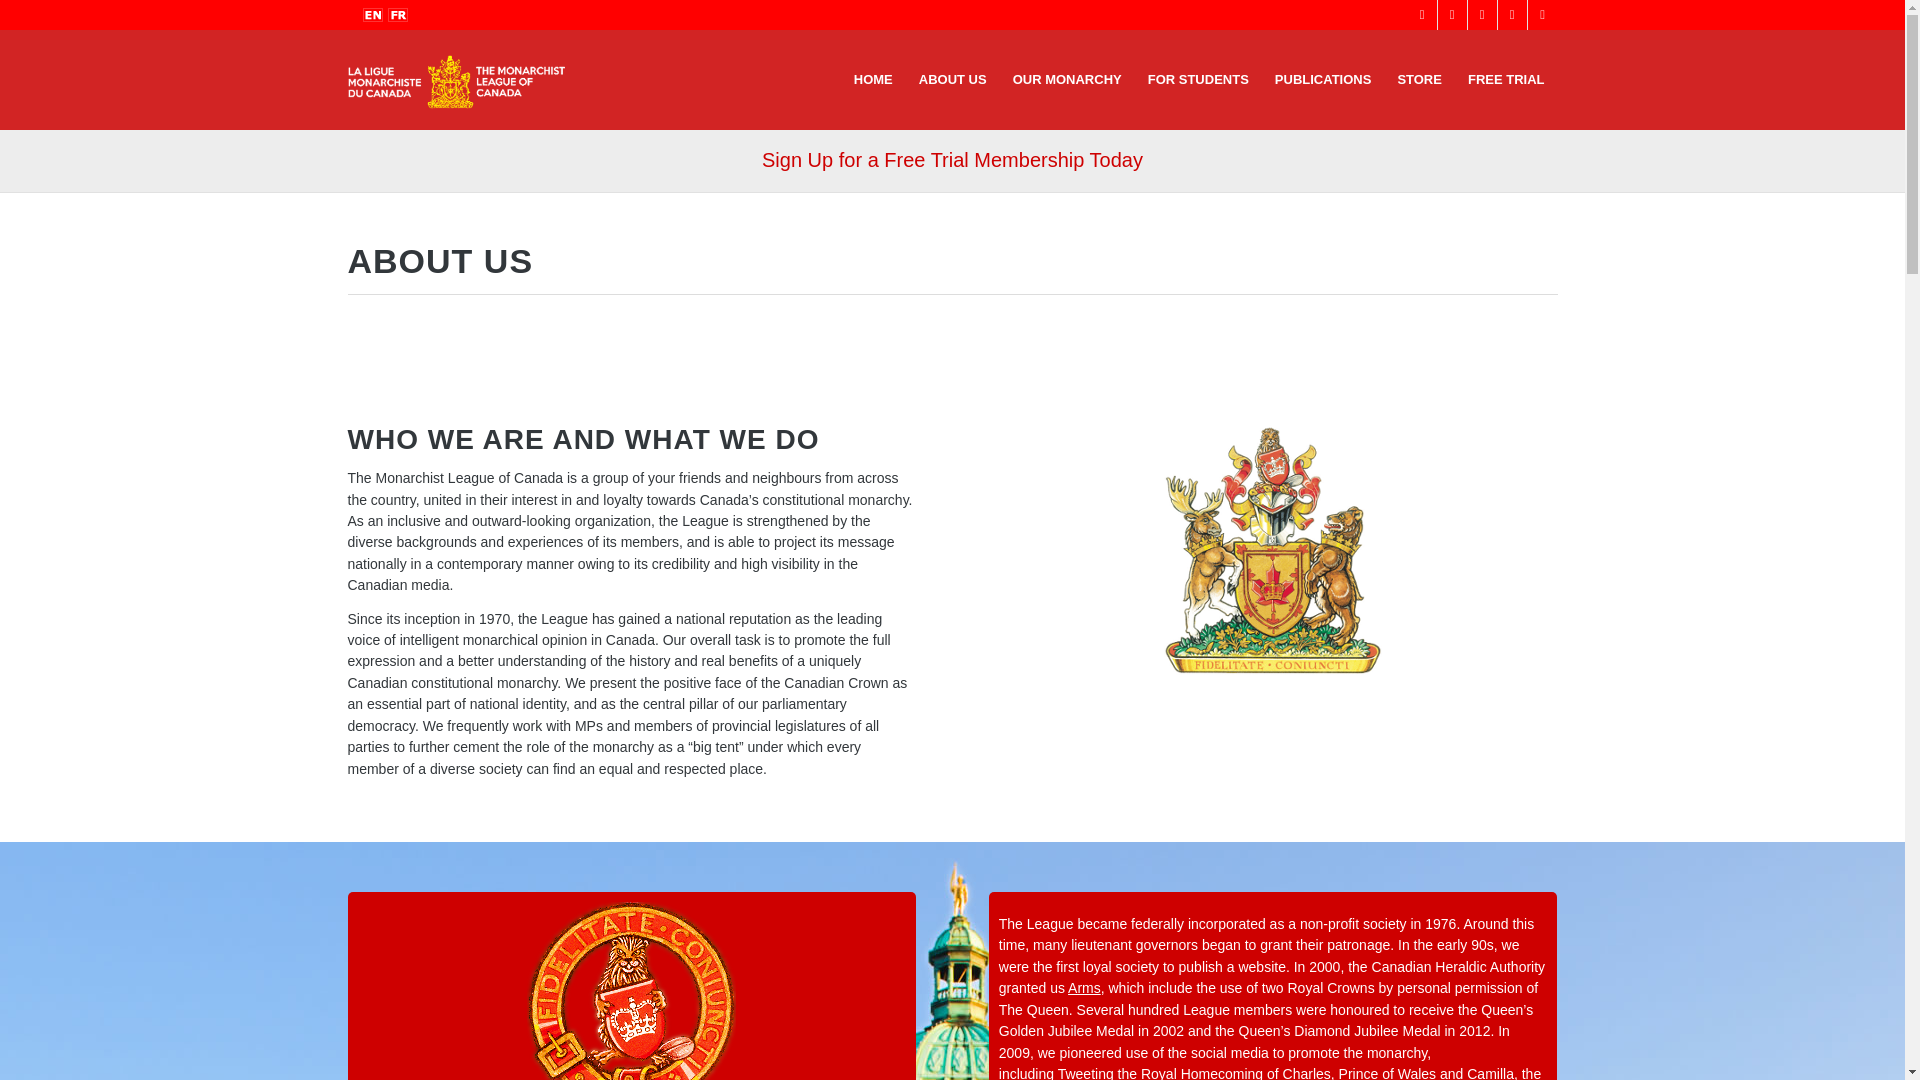 The width and height of the screenshot is (1920, 1080). What do you see at coordinates (953, 80) in the screenshot?
I see `ABOUT US` at bounding box center [953, 80].